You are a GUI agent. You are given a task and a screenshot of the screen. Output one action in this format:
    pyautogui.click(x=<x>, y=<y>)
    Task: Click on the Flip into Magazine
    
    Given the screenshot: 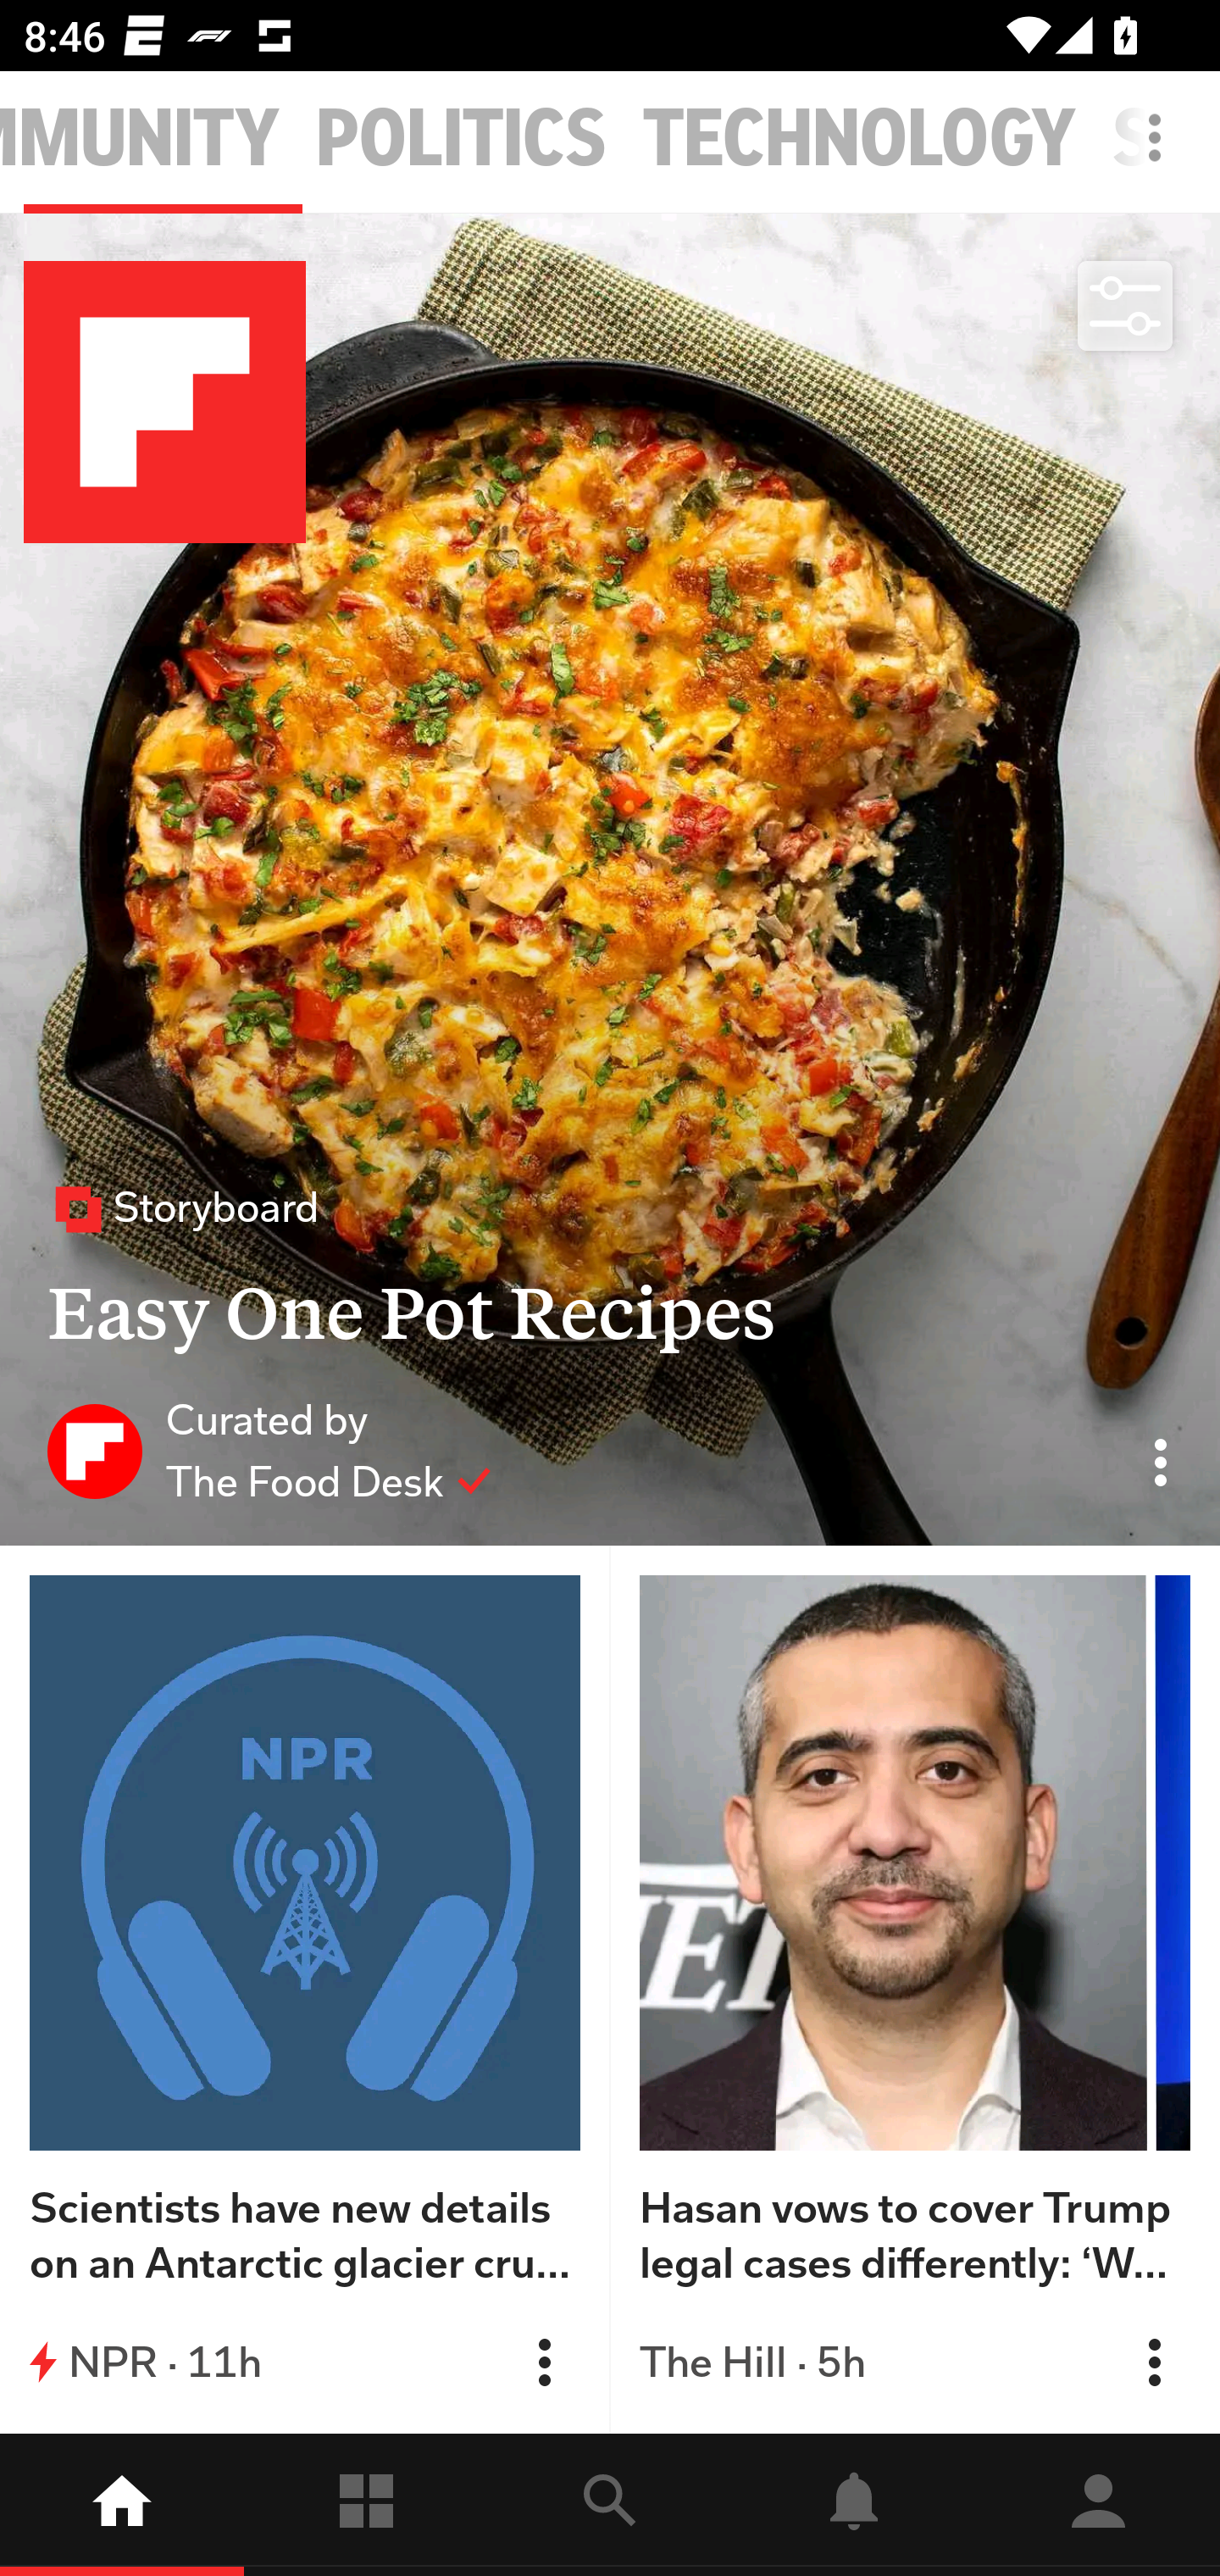 What is the action you would take?
    pyautogui.click(x=1154, y=2362)
    